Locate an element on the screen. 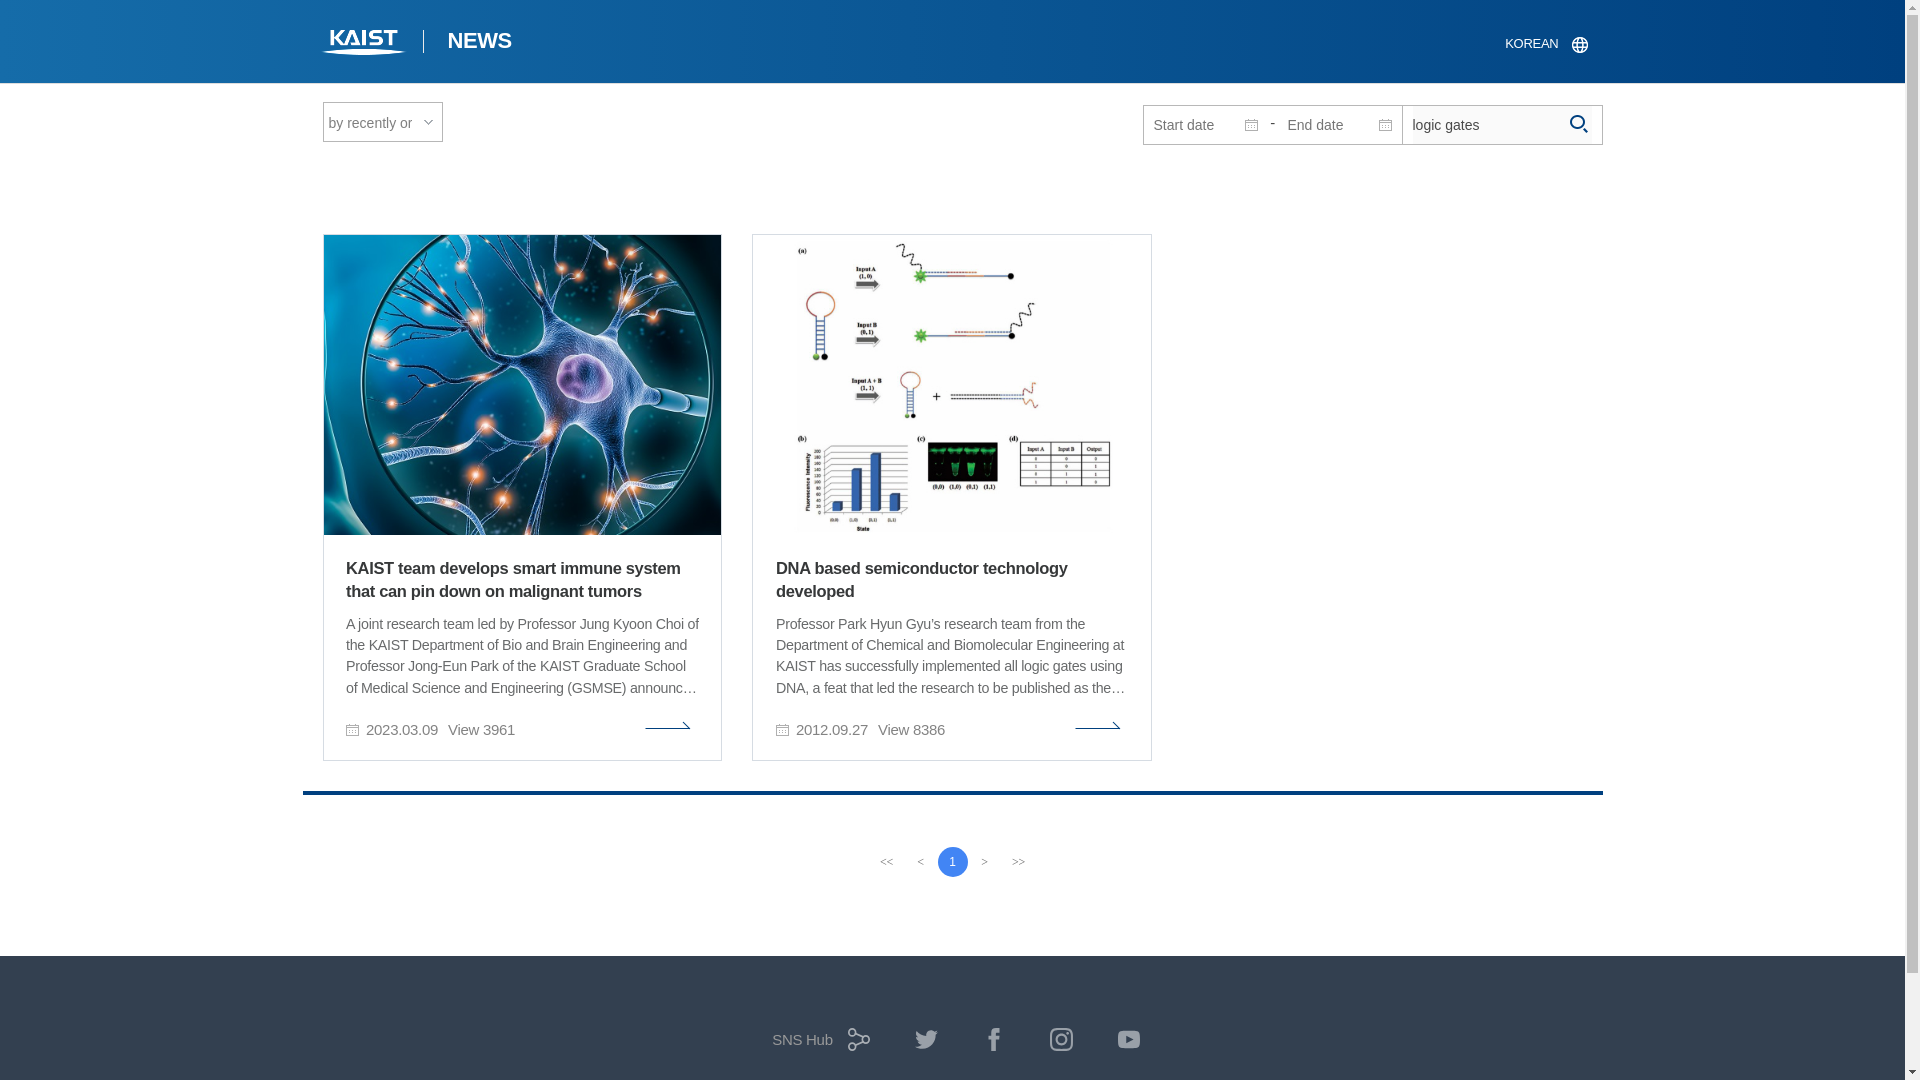  logic gates is located at coordinates (1501, 124).